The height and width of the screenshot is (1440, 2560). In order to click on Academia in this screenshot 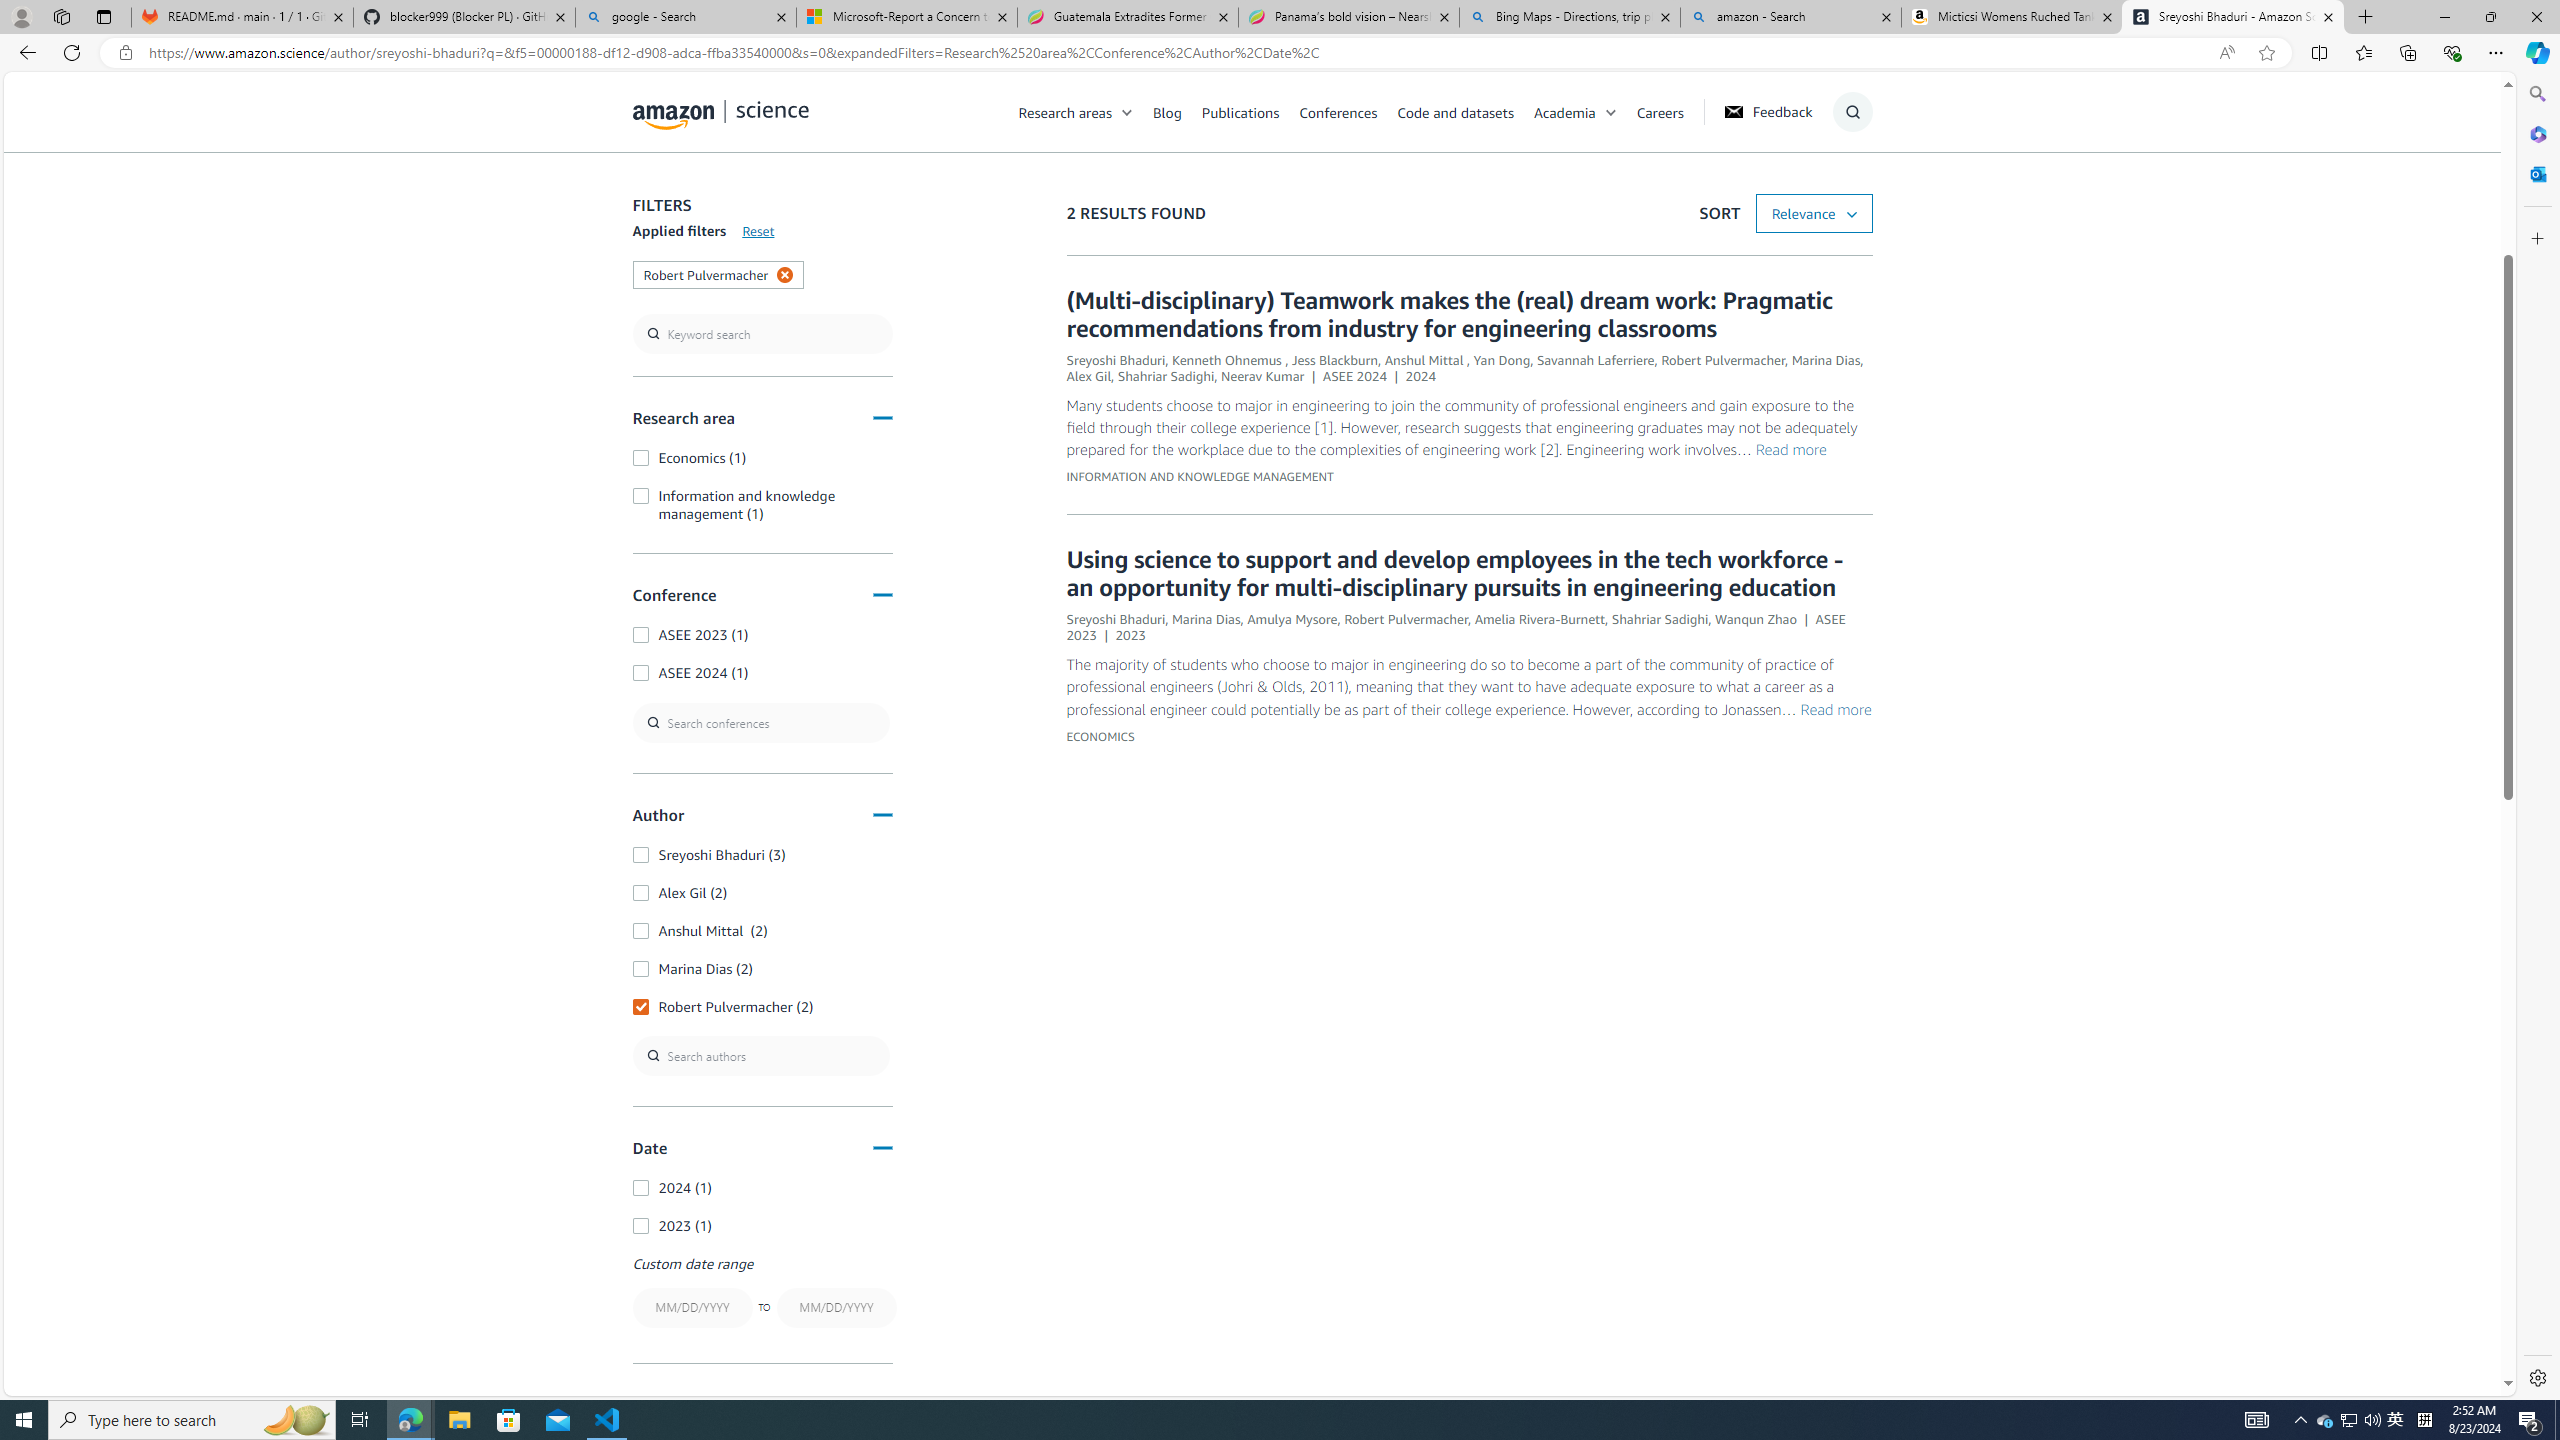, I will do `click(1564, 111)`.